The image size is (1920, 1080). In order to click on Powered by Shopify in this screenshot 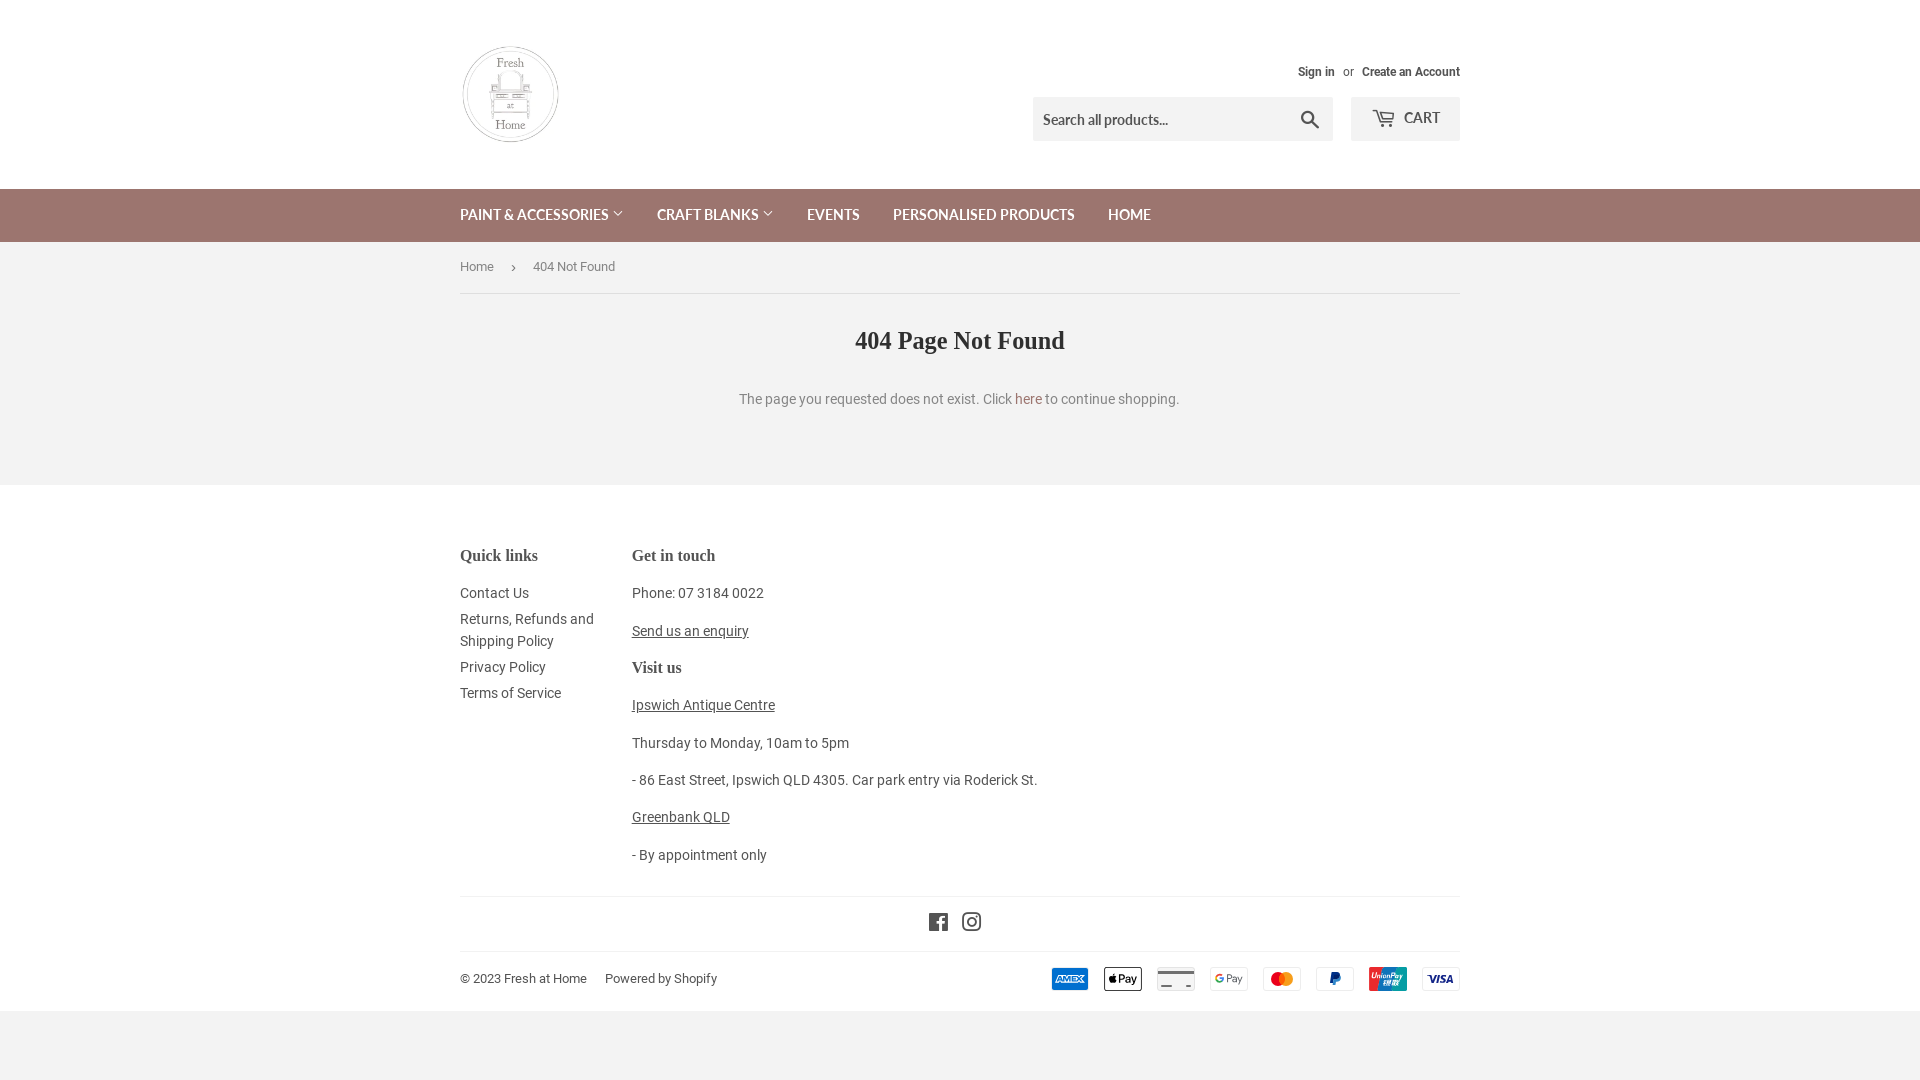, I will do `click(661, 978)`.